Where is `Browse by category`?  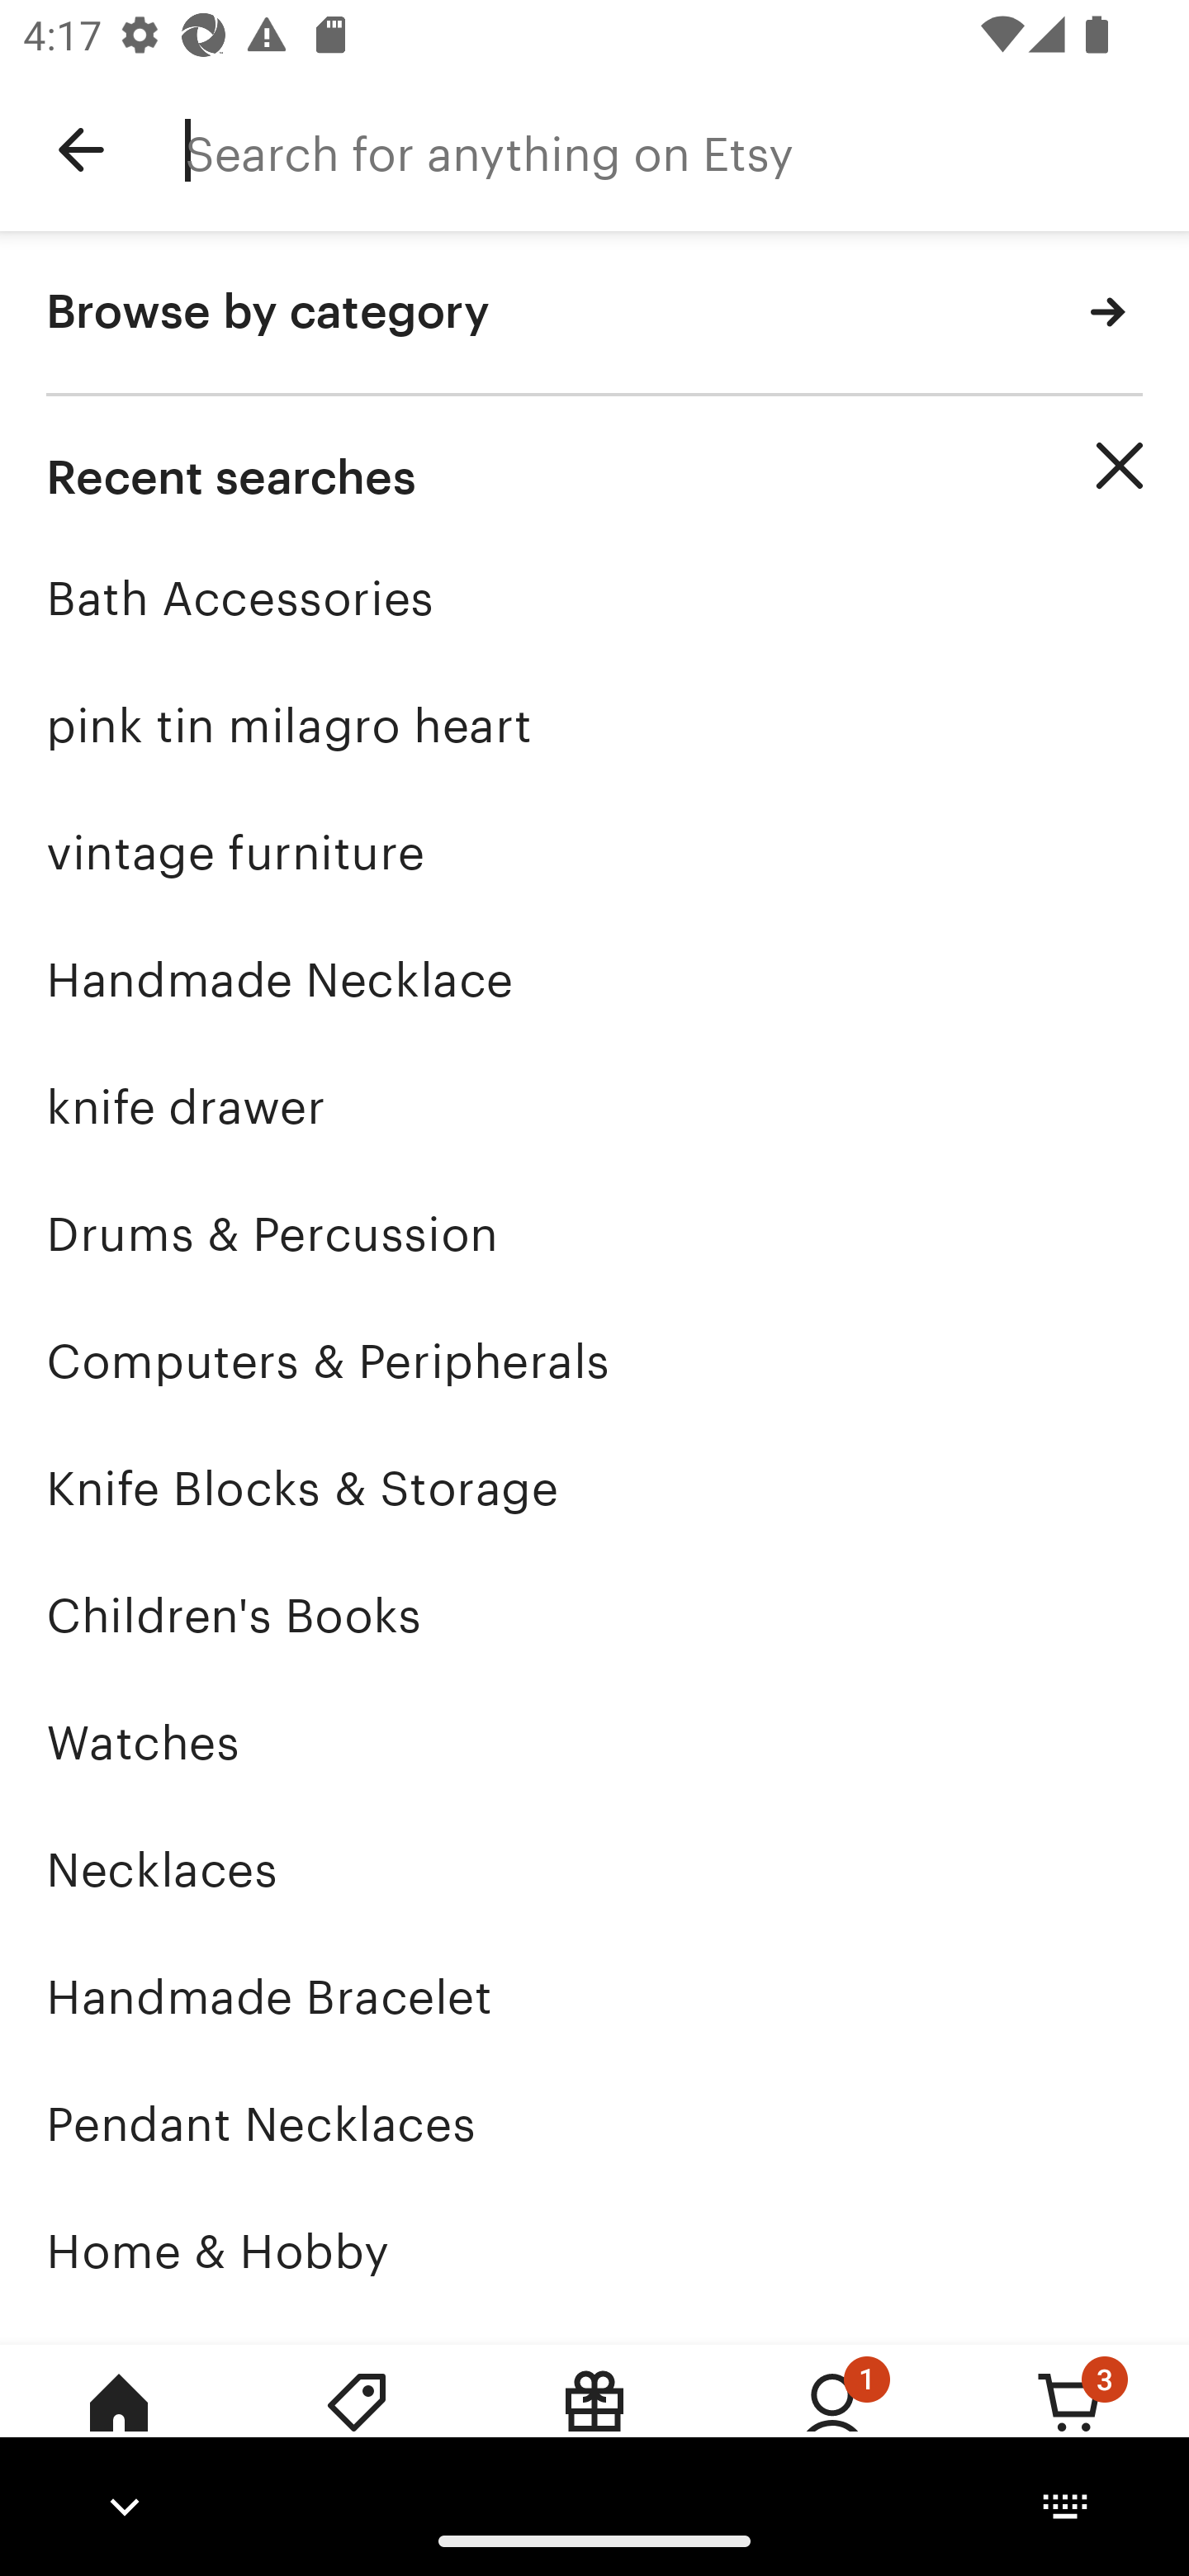 Browse by category is located at coordinates (594, 314).